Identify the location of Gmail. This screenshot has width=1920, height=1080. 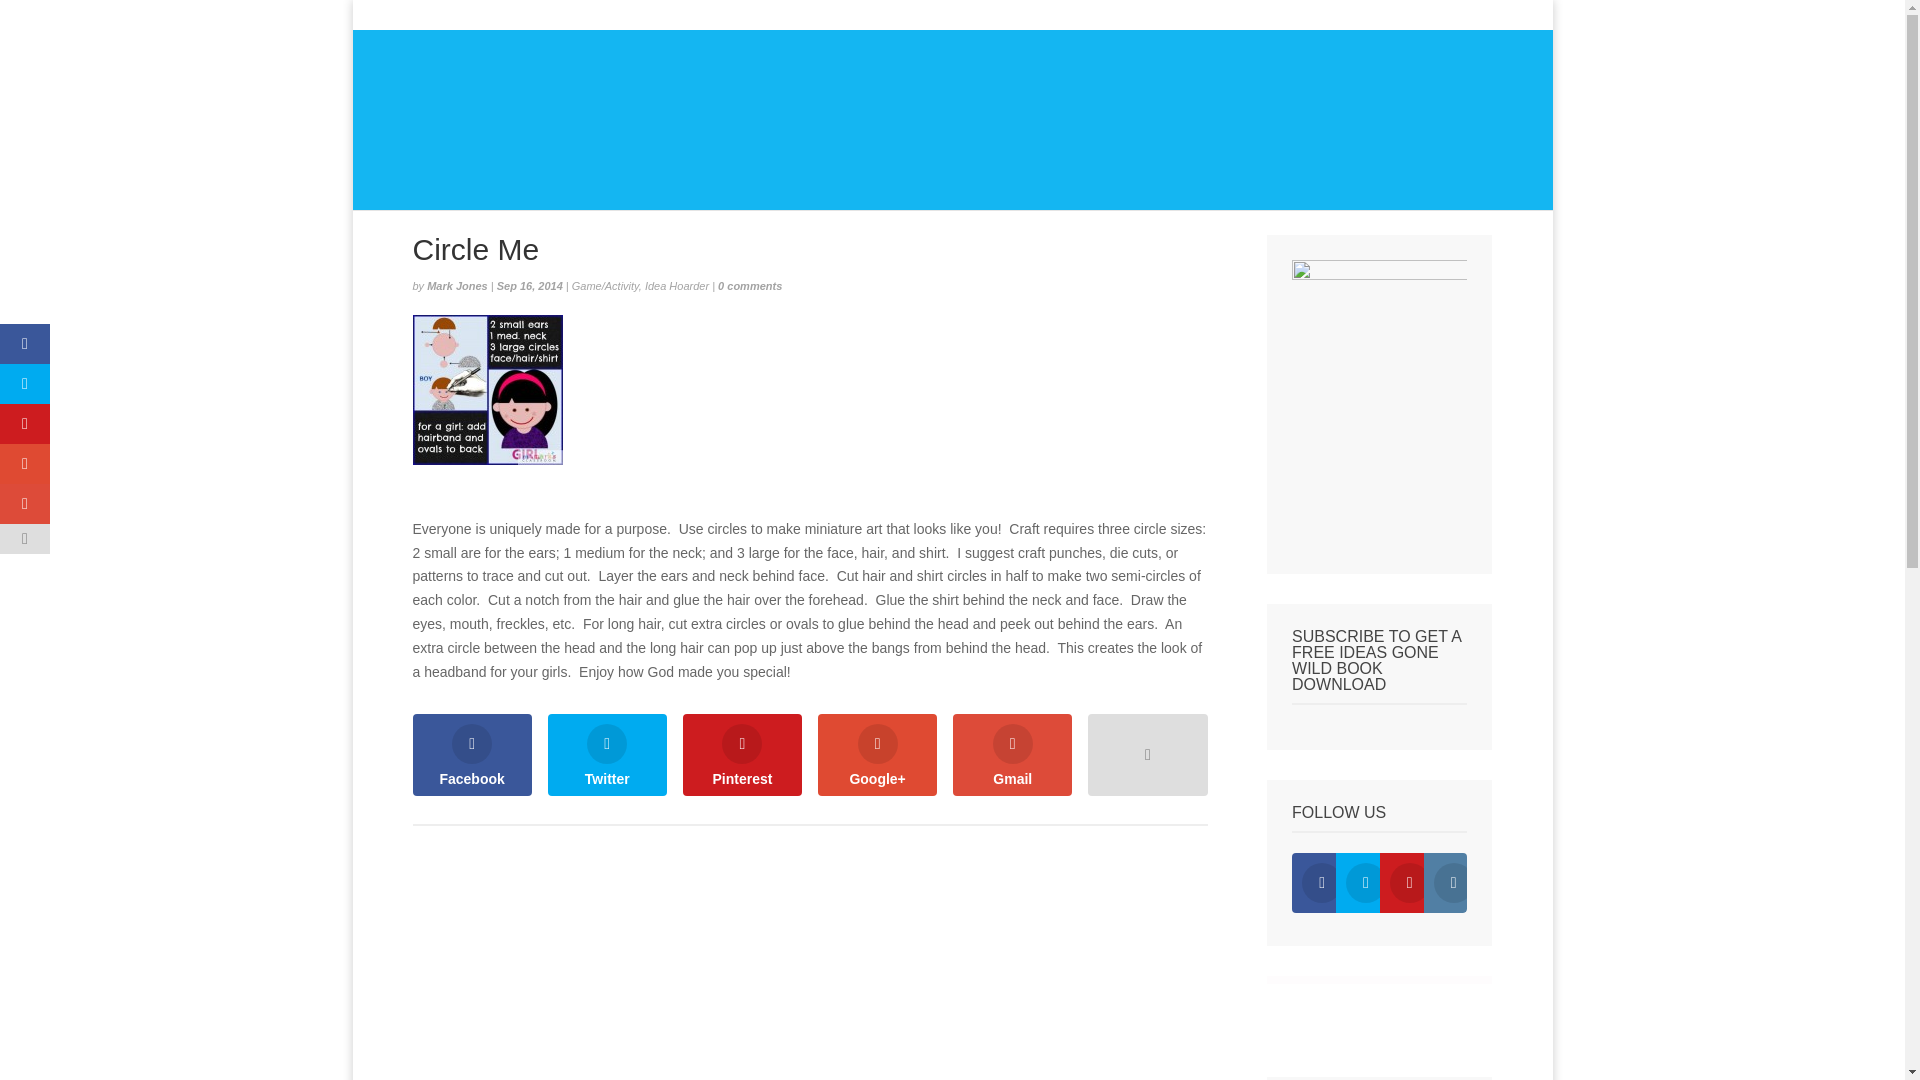
(1012, 754).